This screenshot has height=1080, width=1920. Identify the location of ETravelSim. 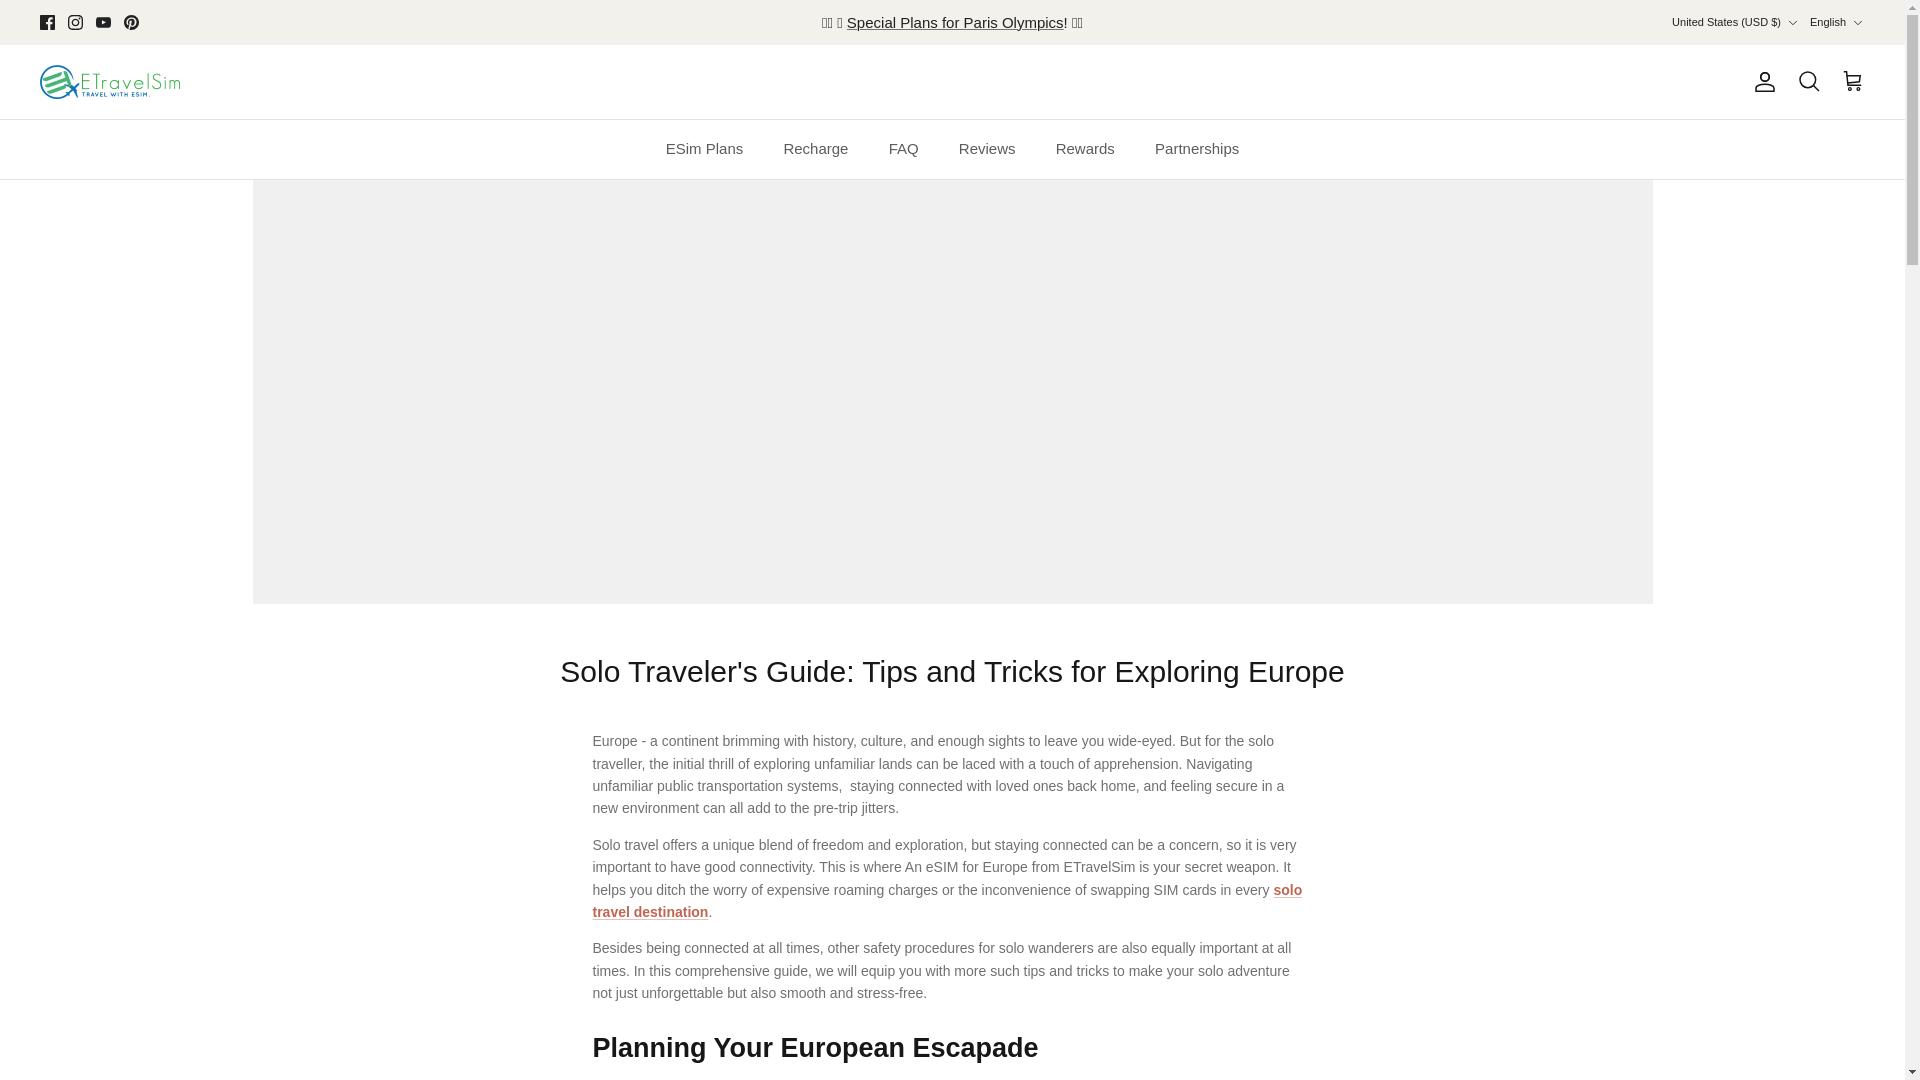
(110, 82).